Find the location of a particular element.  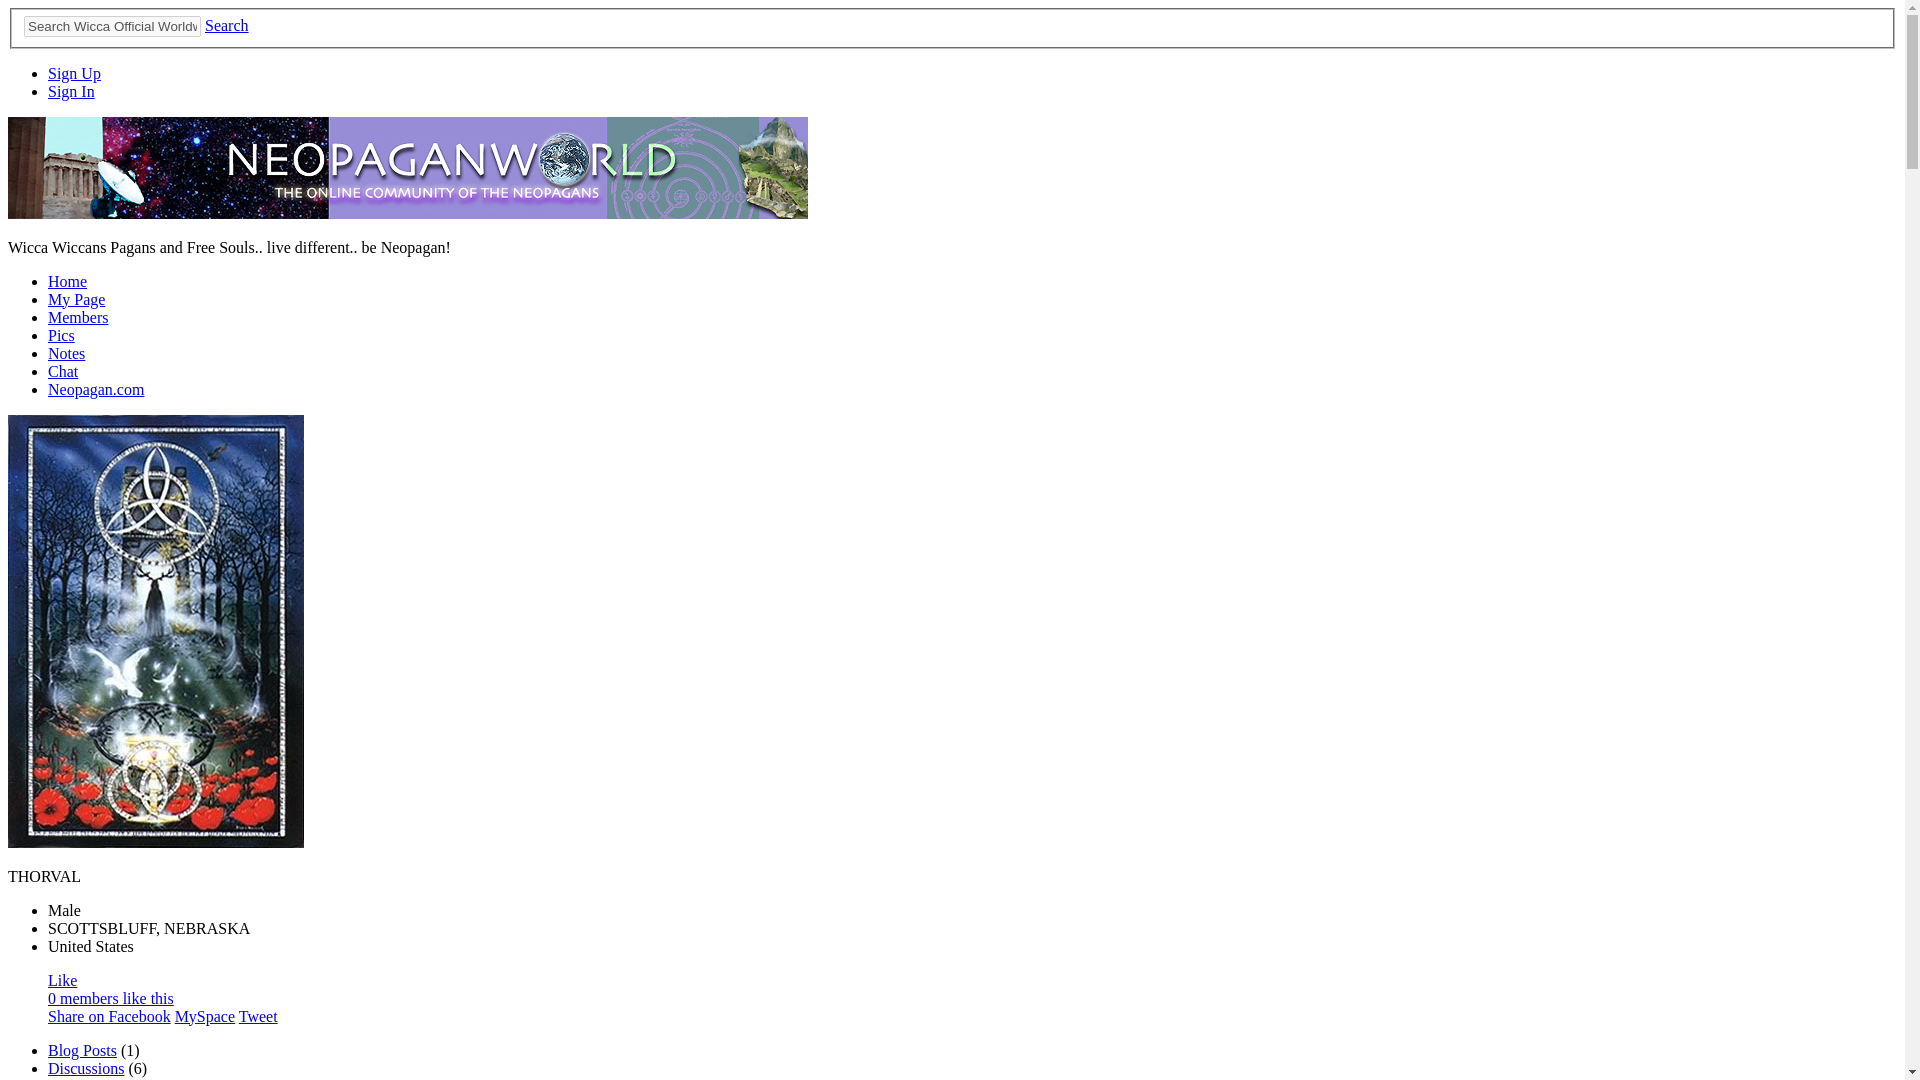

MySpace is located at coordinates (204, 1016).